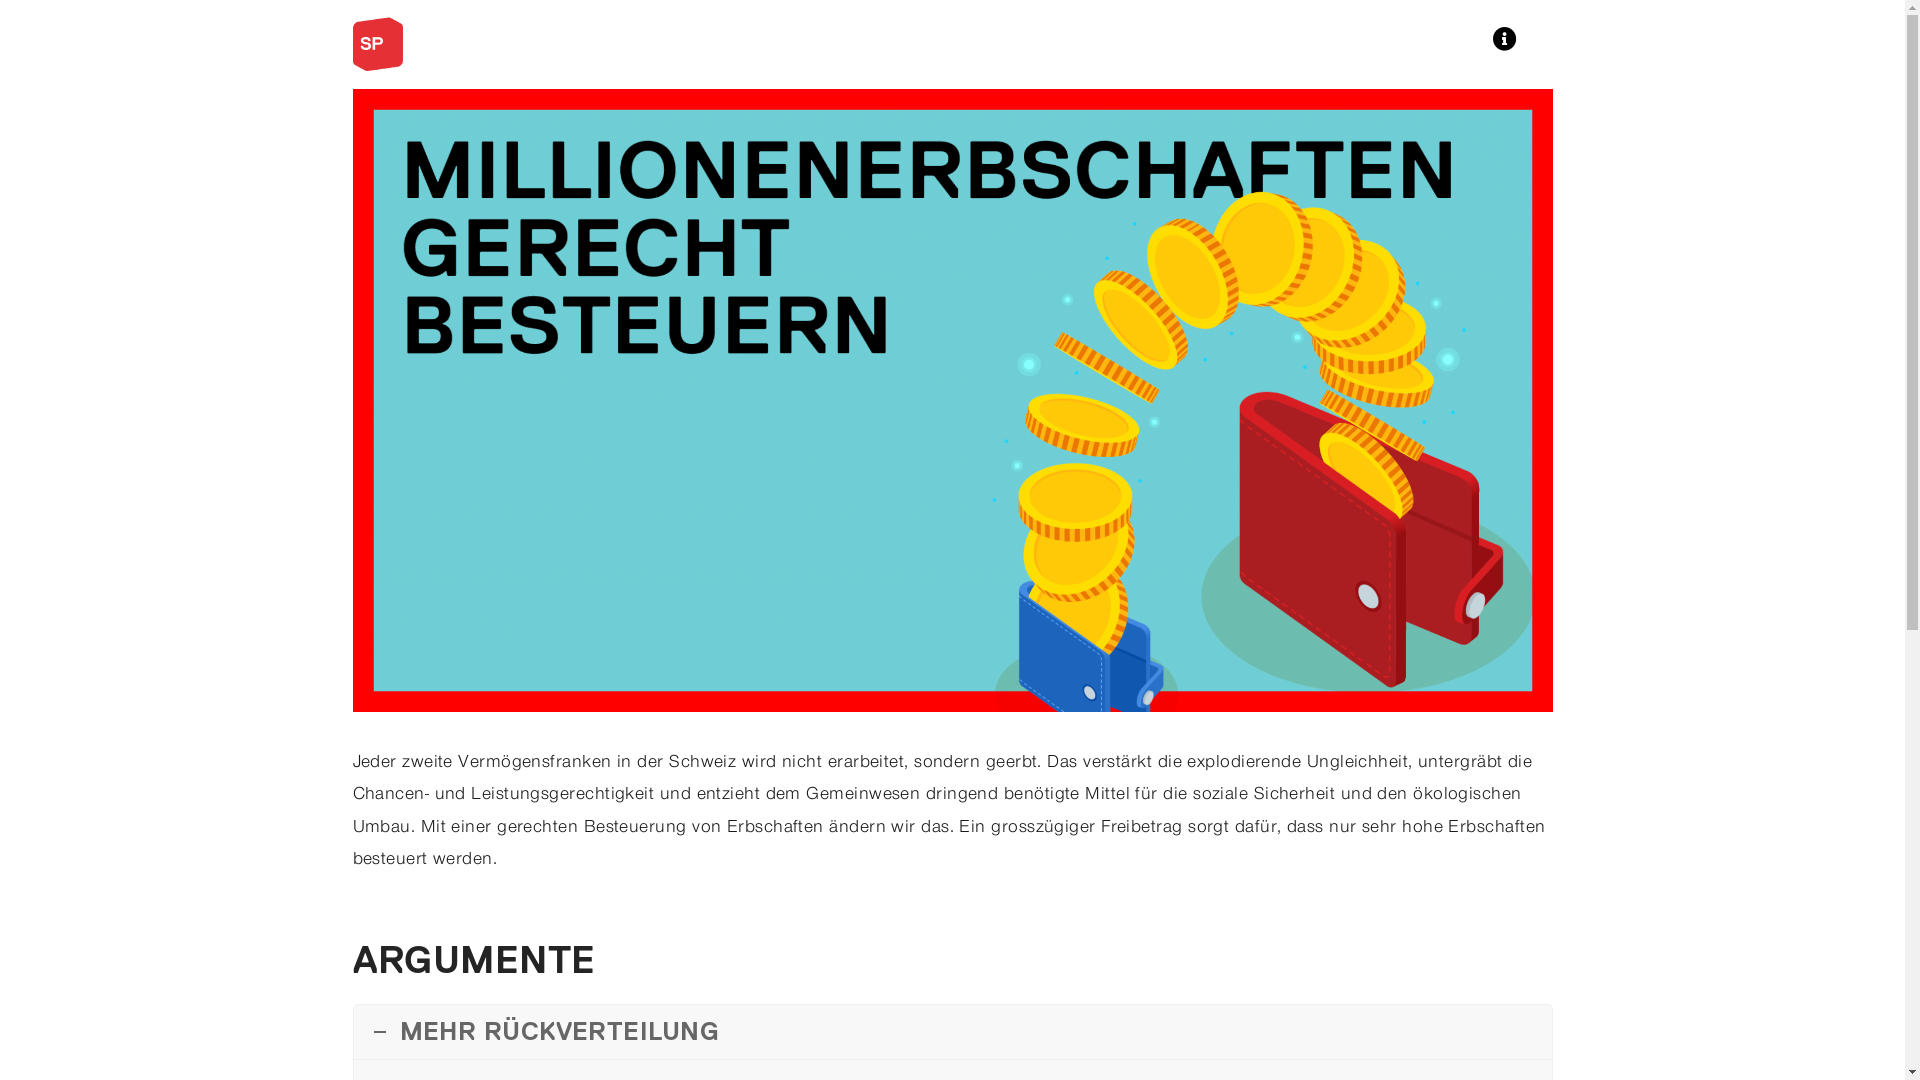 Image resolution: width=1920 pixels, height=1080 pixels. I want to click on Visual_SP_BL_quer_erbschaften, so click(952, 400).